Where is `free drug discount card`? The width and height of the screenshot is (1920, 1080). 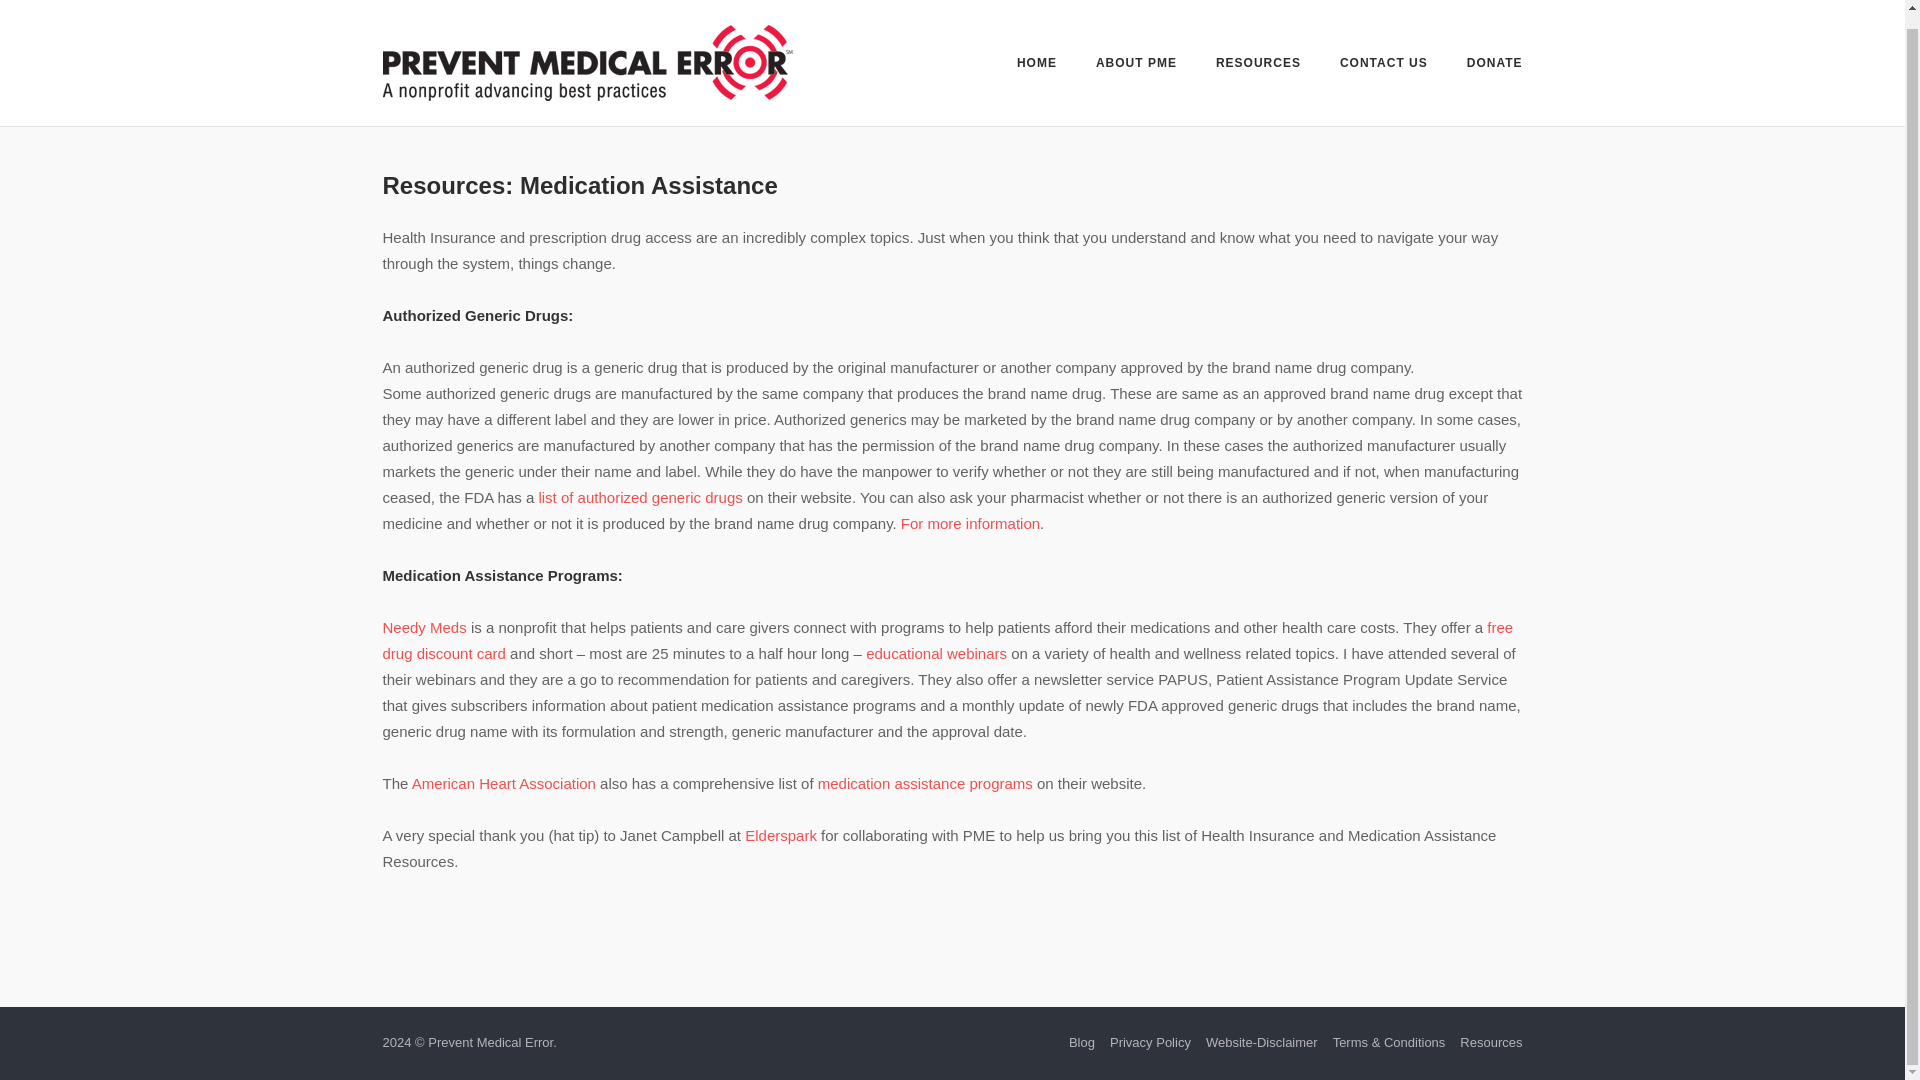
free drug discount card is located at coordinates (947, 640).